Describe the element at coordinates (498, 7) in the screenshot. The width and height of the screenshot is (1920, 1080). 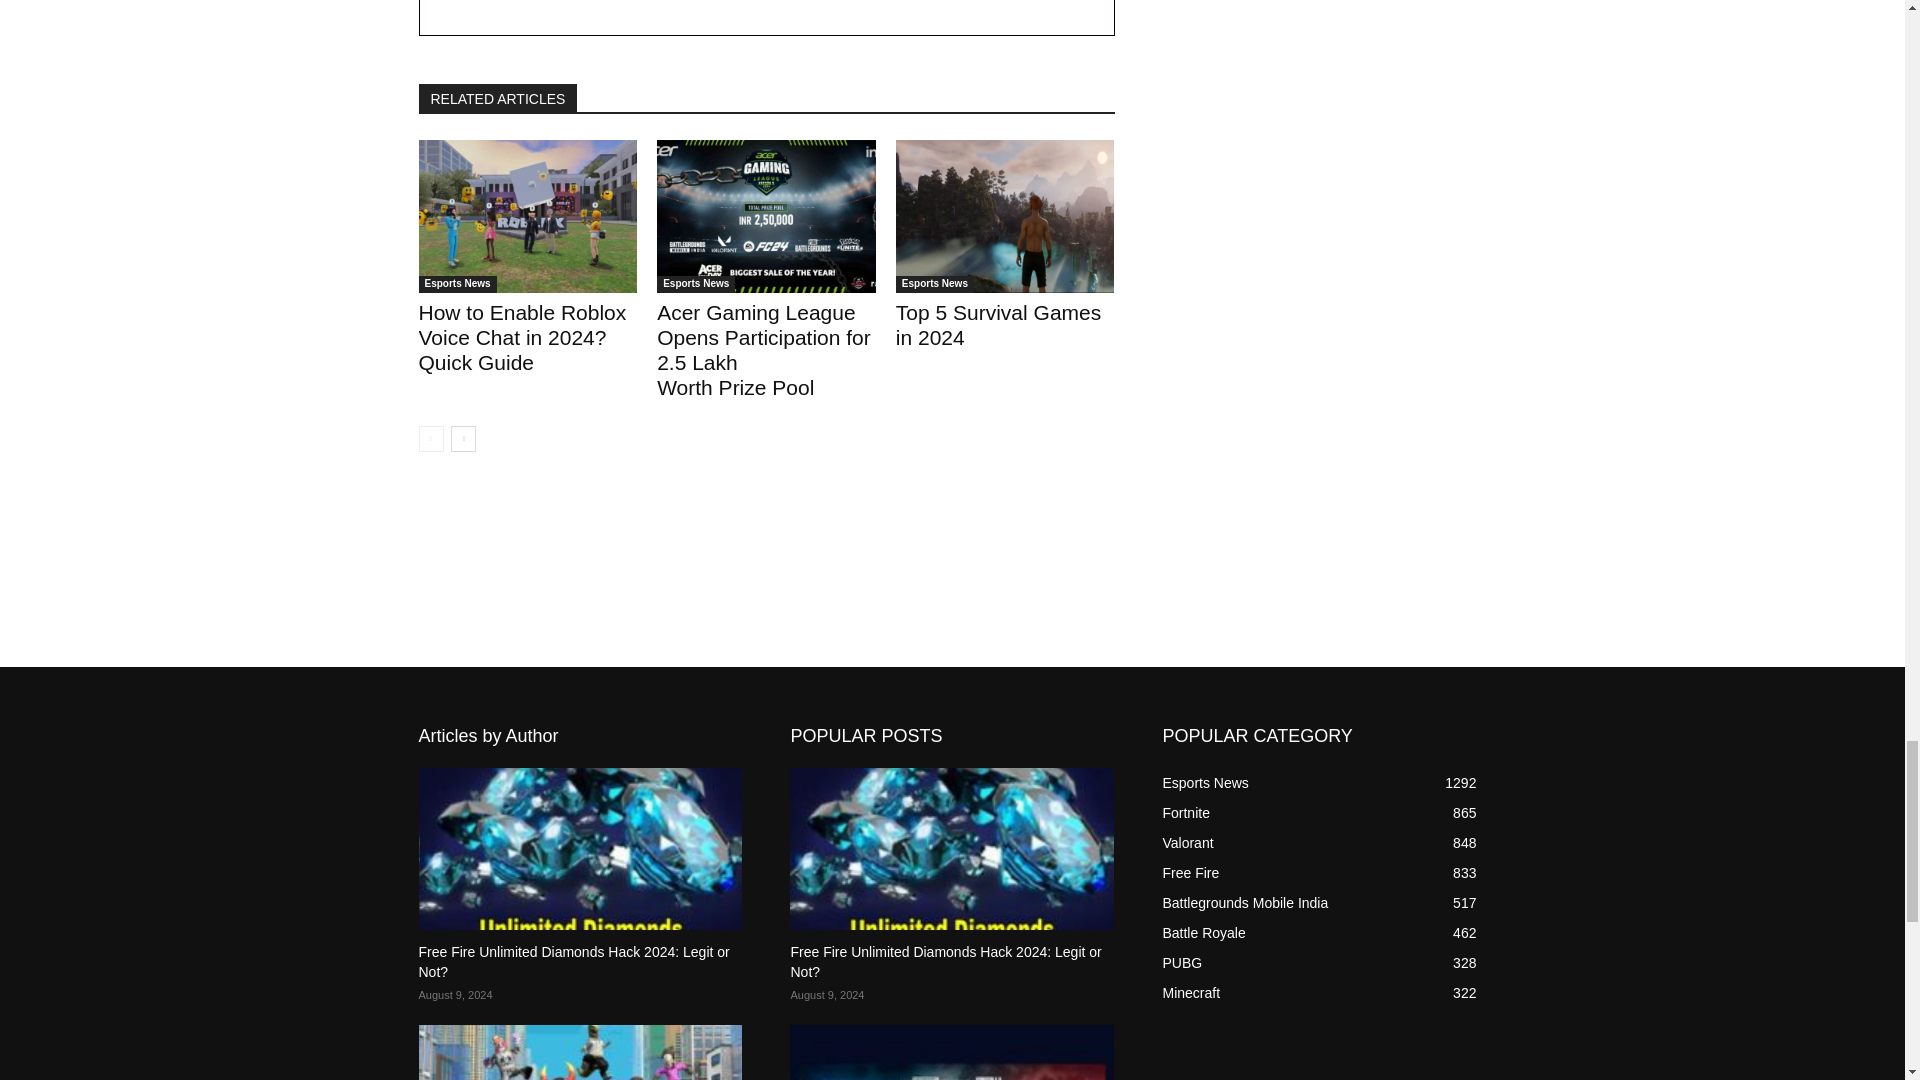
I see `Poongodi Prabakar` at that location.